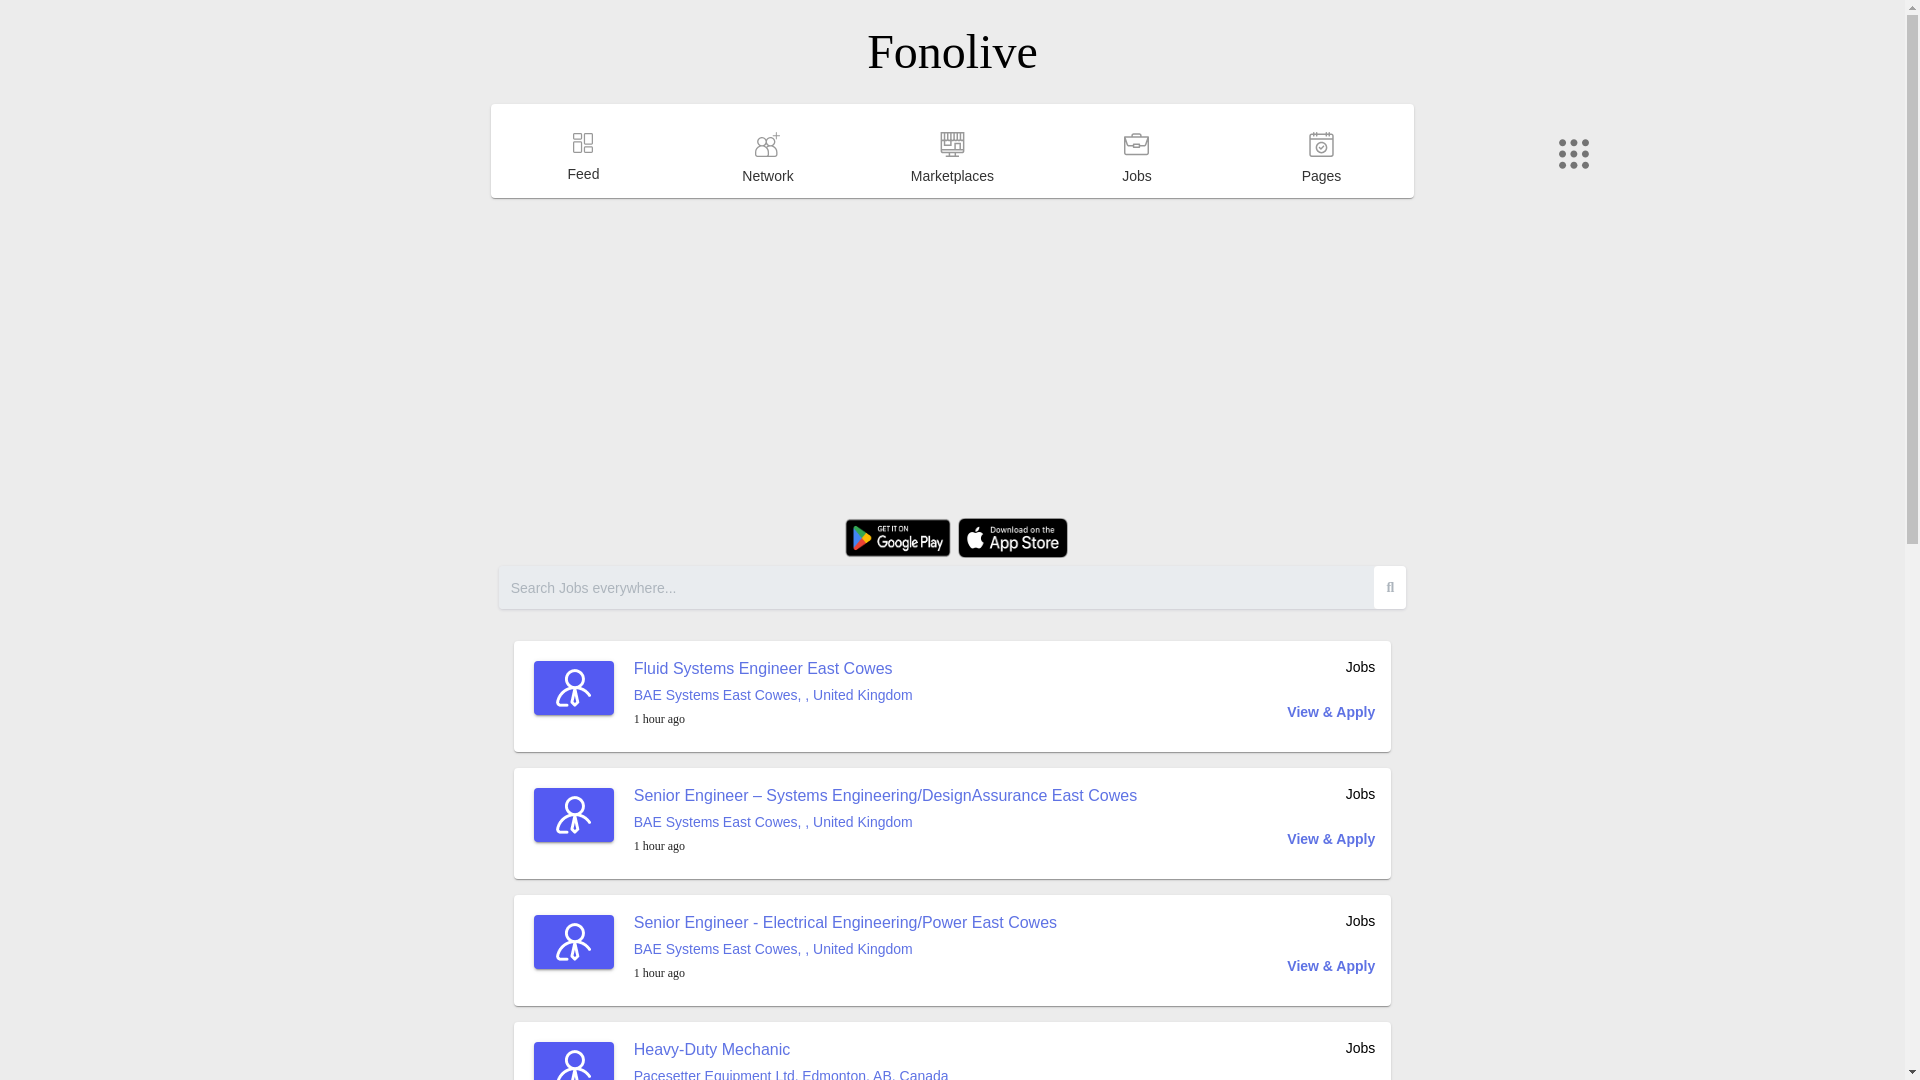 The width and height of the screenshot is (1920, 1080). What do you see at coordinates (716, 1074) in the screenshot?
I see `Pacesetter Equipment Ltd.` at bounding box center [716, 1074].